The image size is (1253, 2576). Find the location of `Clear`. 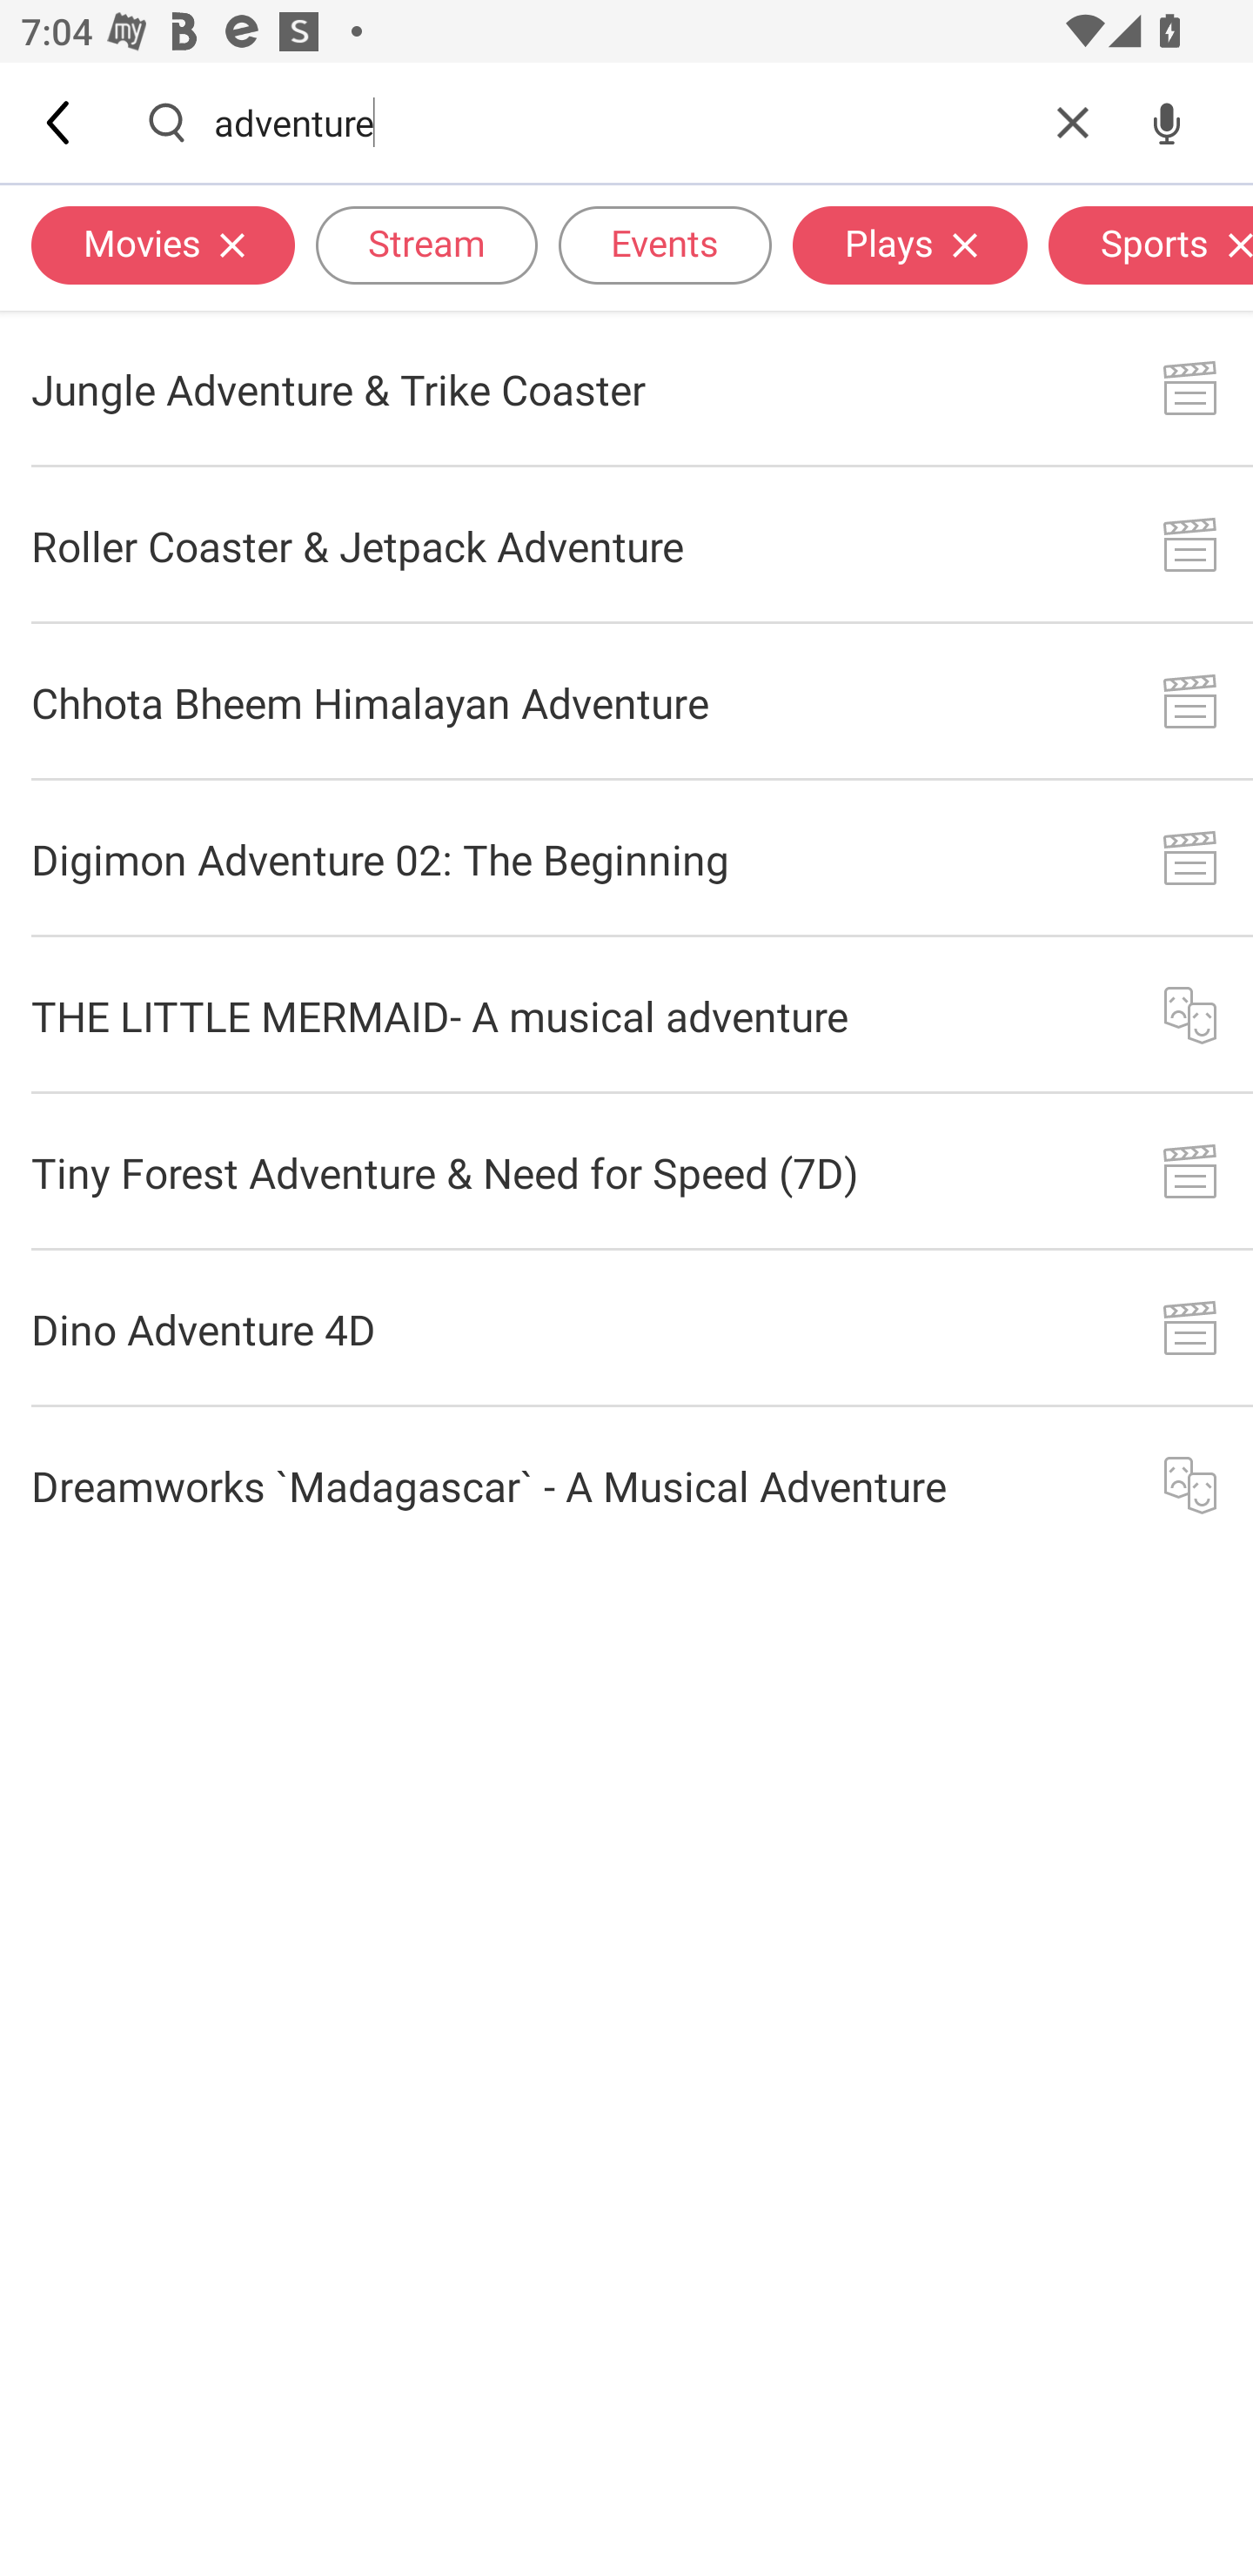

Clear is located at coordinates (1073, 122).